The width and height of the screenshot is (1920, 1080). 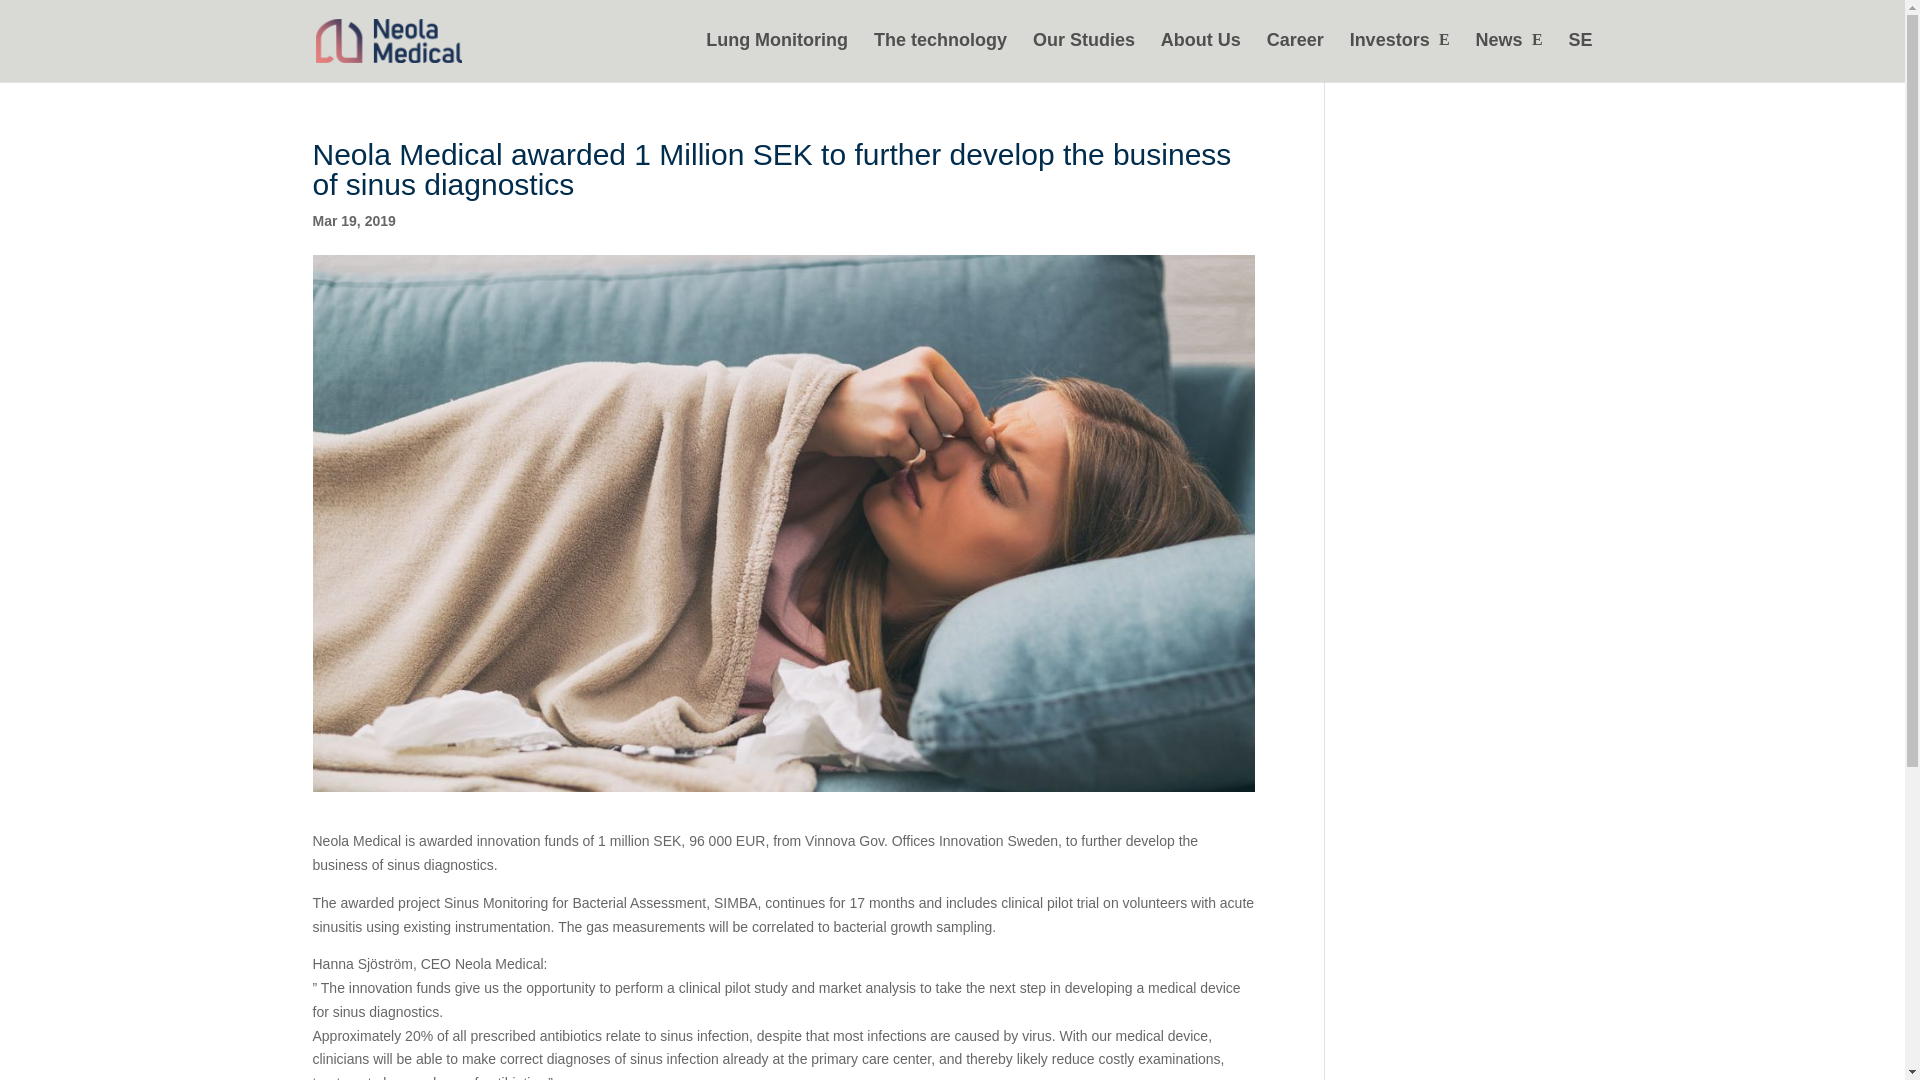 What do you see at coordinates (940, 56) in the screenshot?
I see `The technology` at bounding box center [940, 56].